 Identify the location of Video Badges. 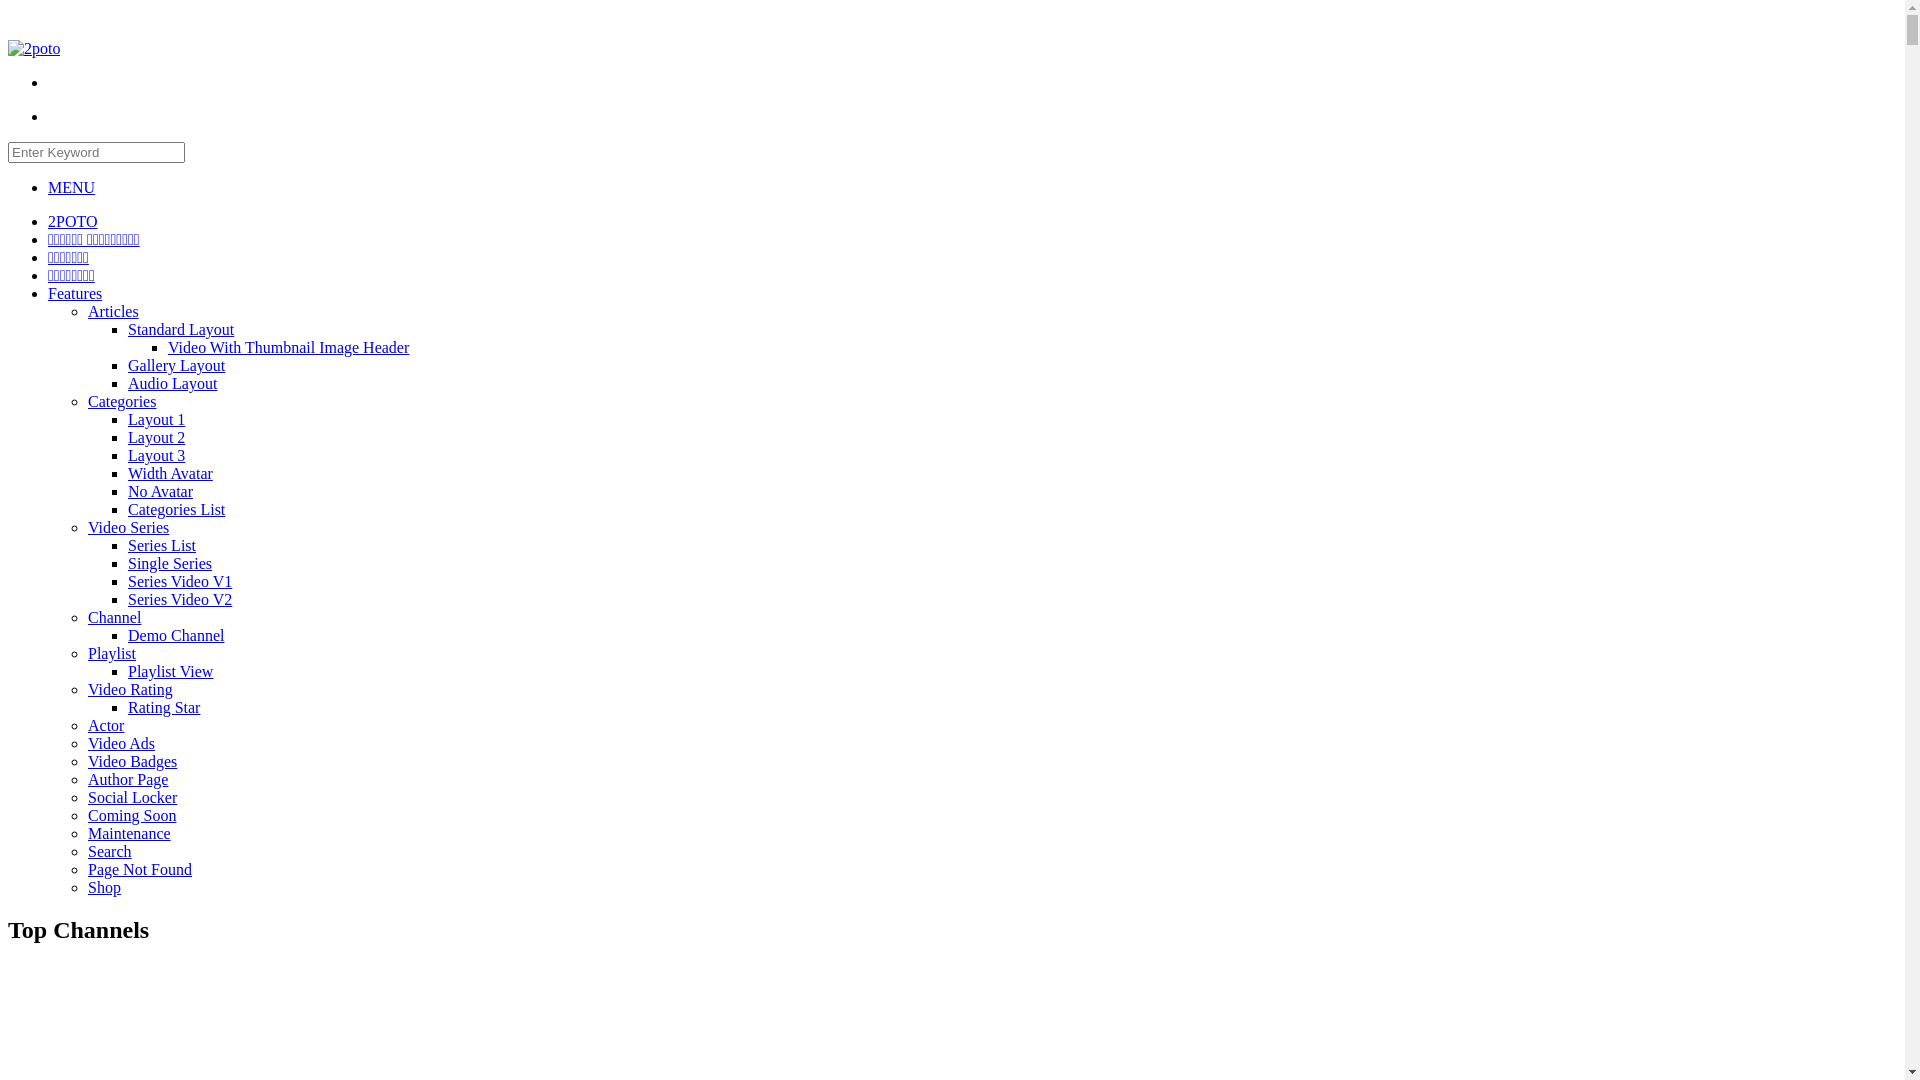
(132, 761).